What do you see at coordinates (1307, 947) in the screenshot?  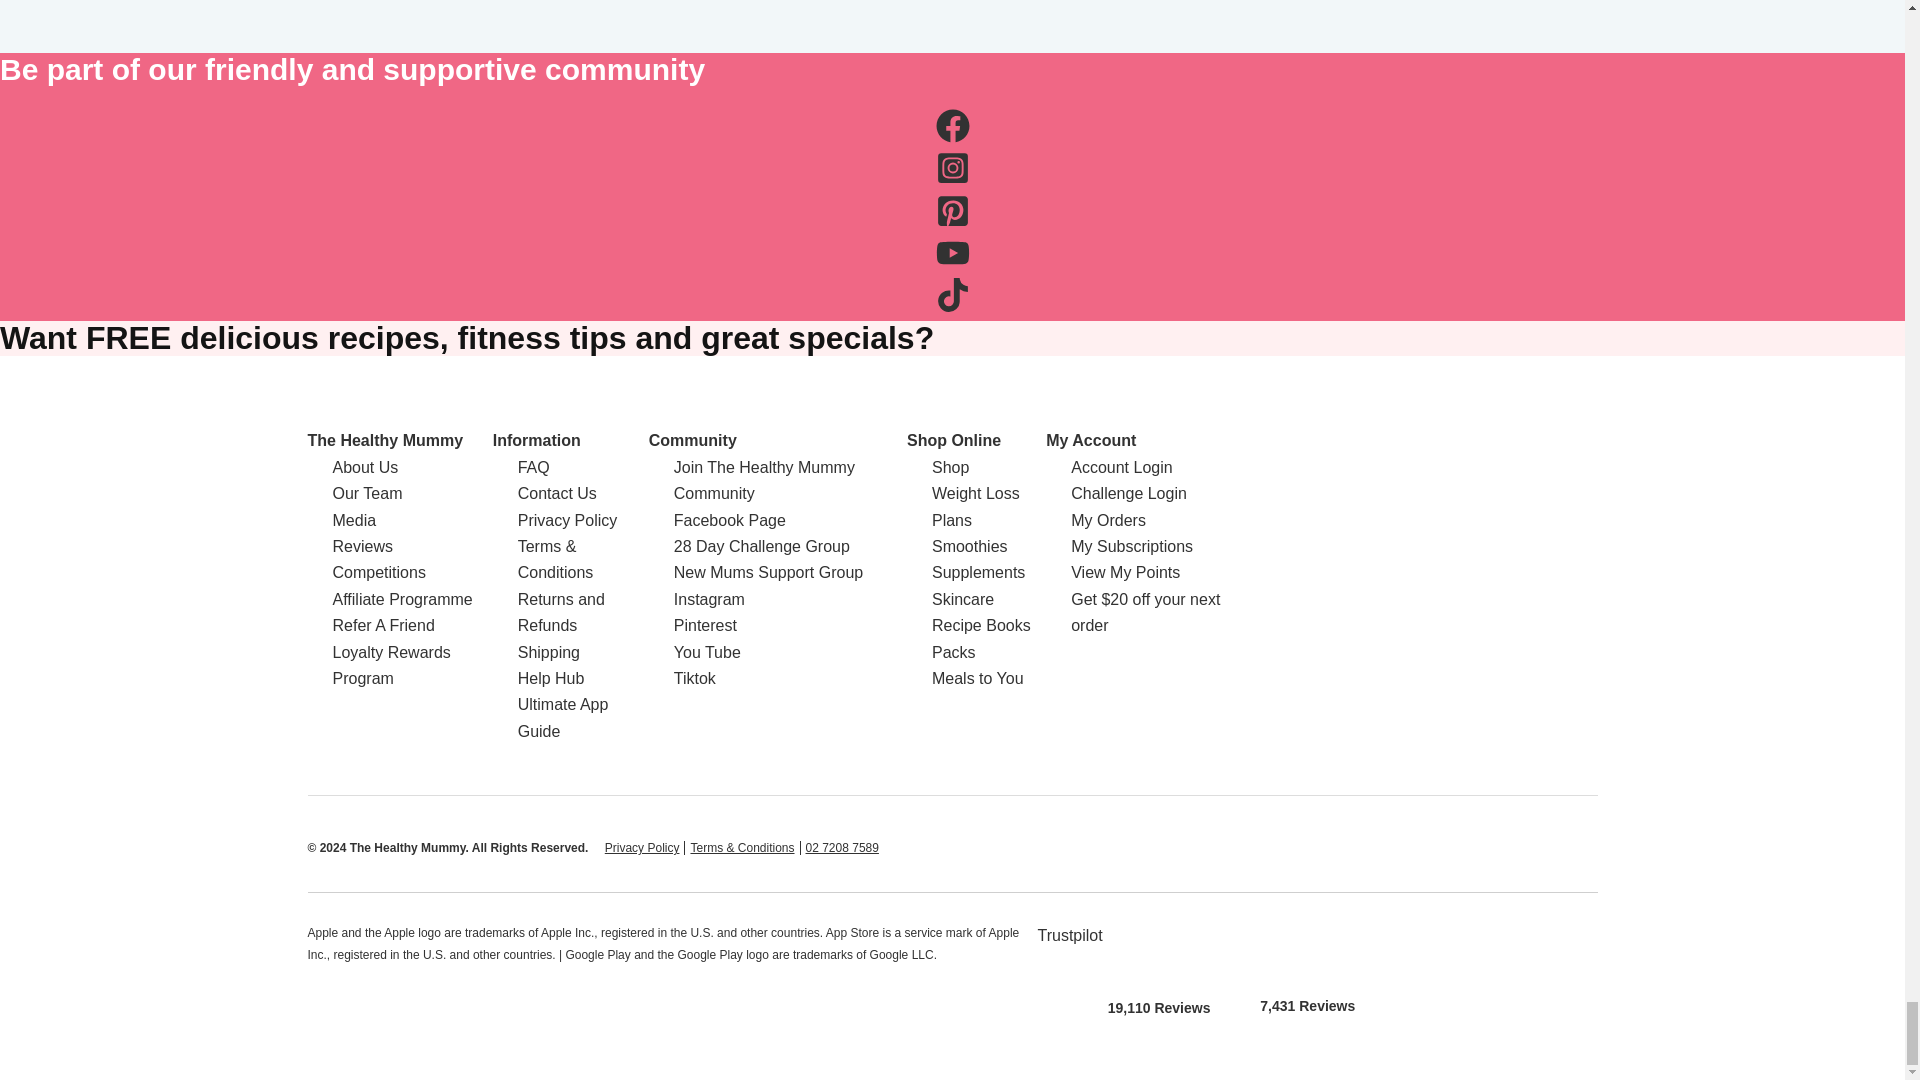 I see `download on google play` at bounding box center [1307, 947].